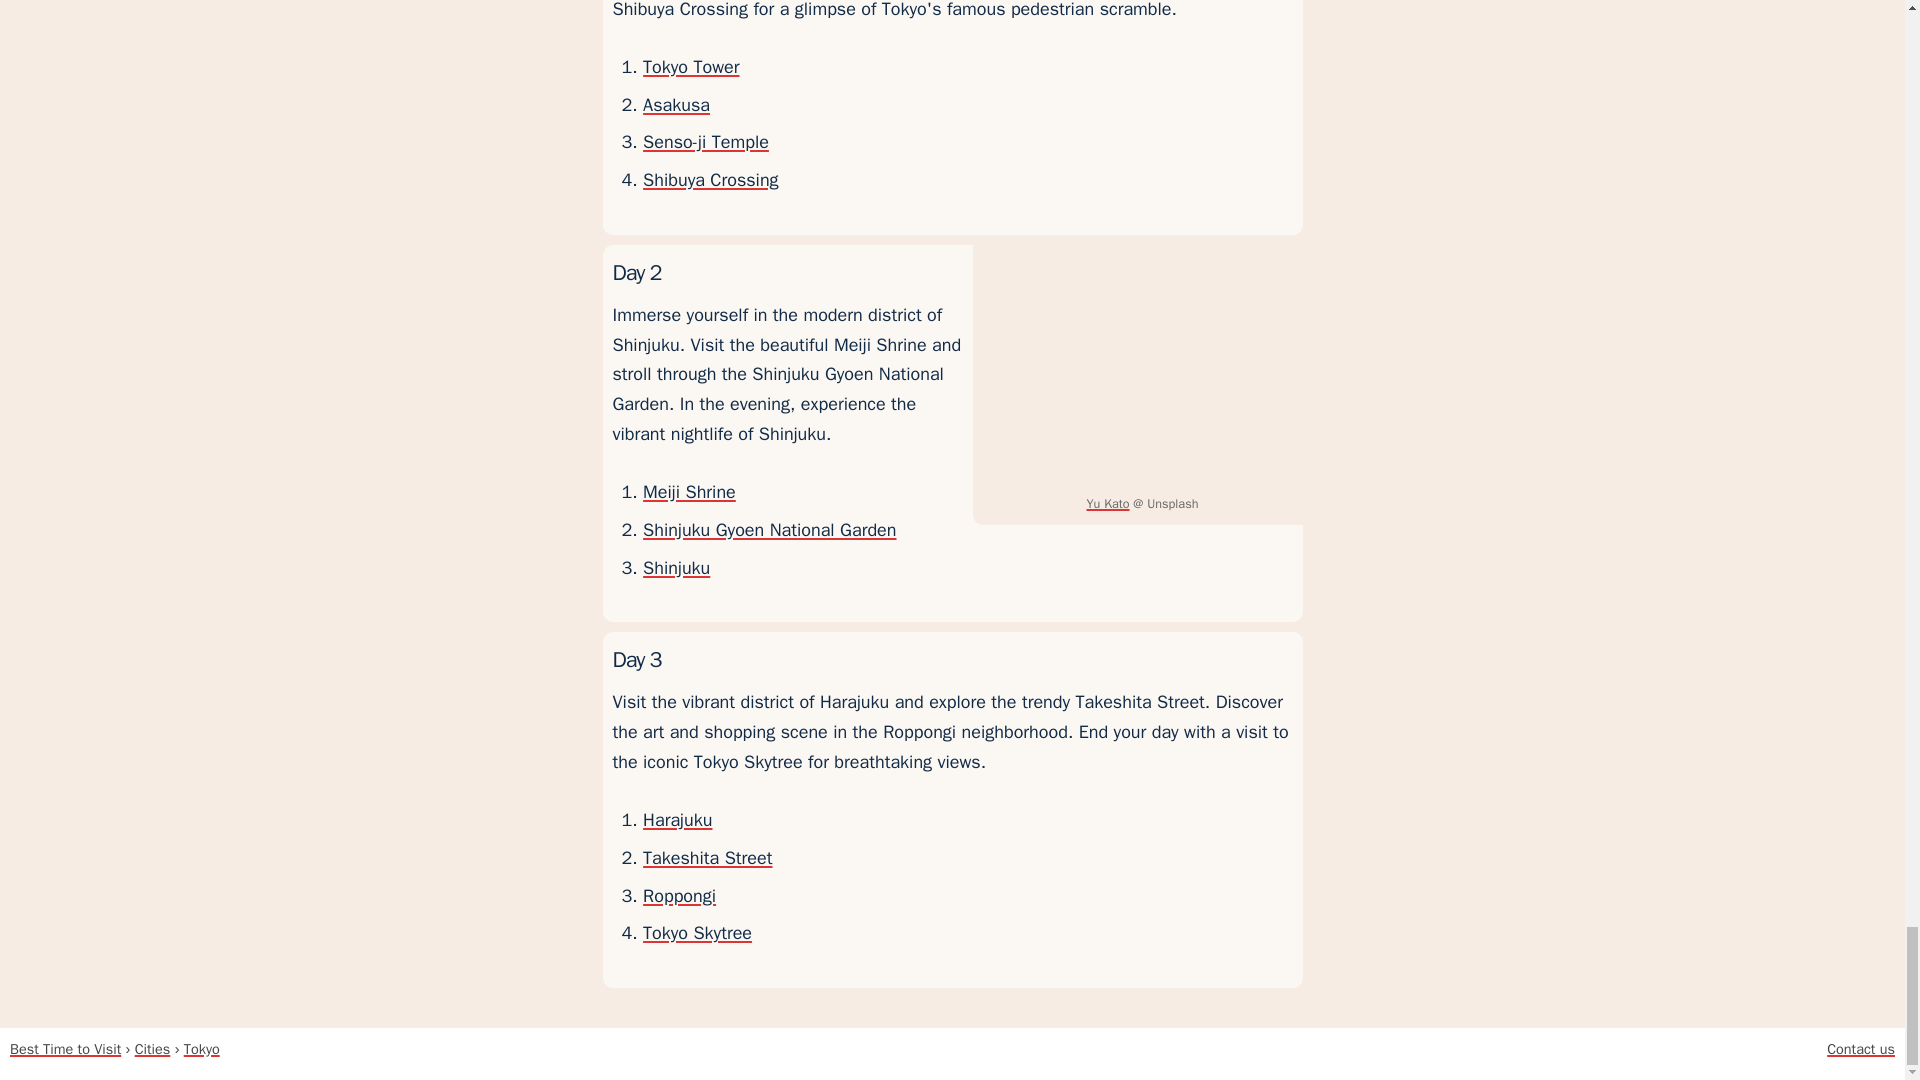 This screenshot has width=1920, height=1080. Describe the element at coordinates (676, 104) in the screenshot. I see `Asakusa` at that location.